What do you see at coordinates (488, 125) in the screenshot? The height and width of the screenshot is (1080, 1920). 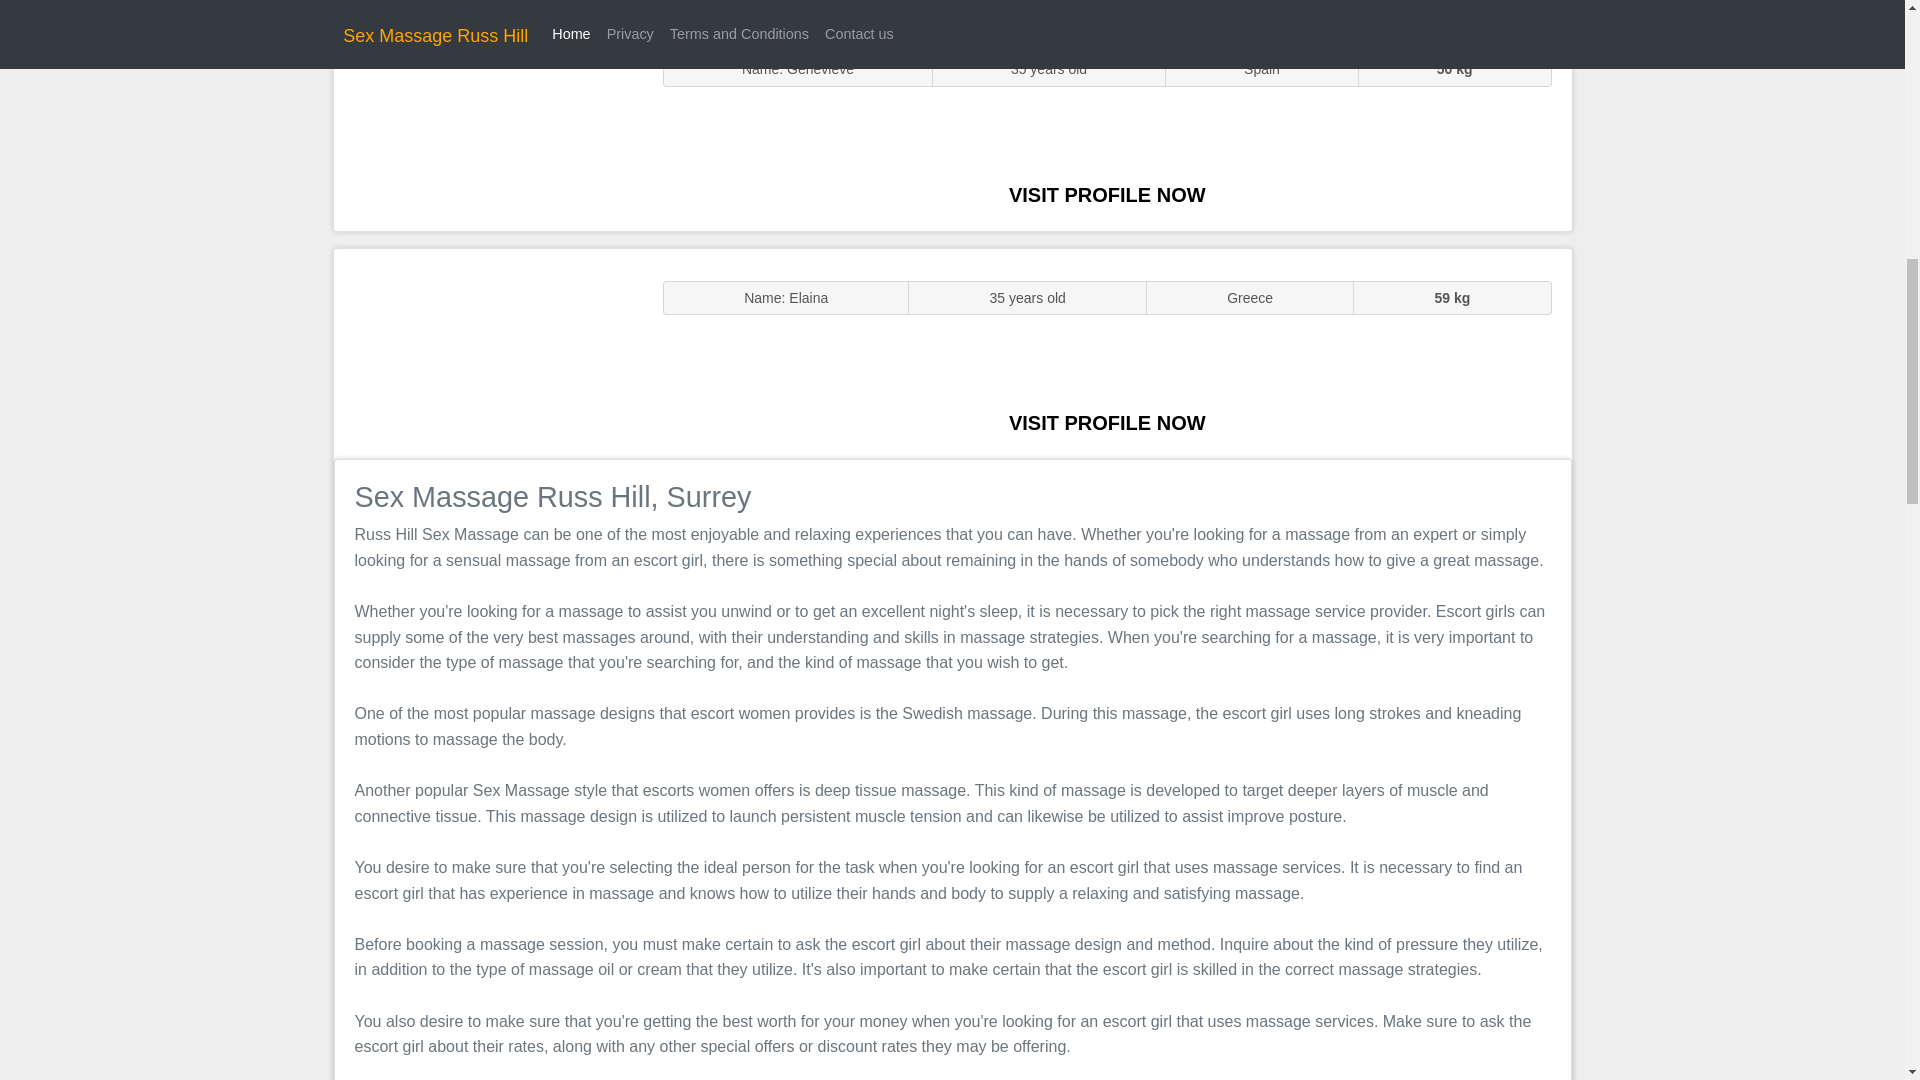 I see `Sluts` at bounding box center [488, 125].